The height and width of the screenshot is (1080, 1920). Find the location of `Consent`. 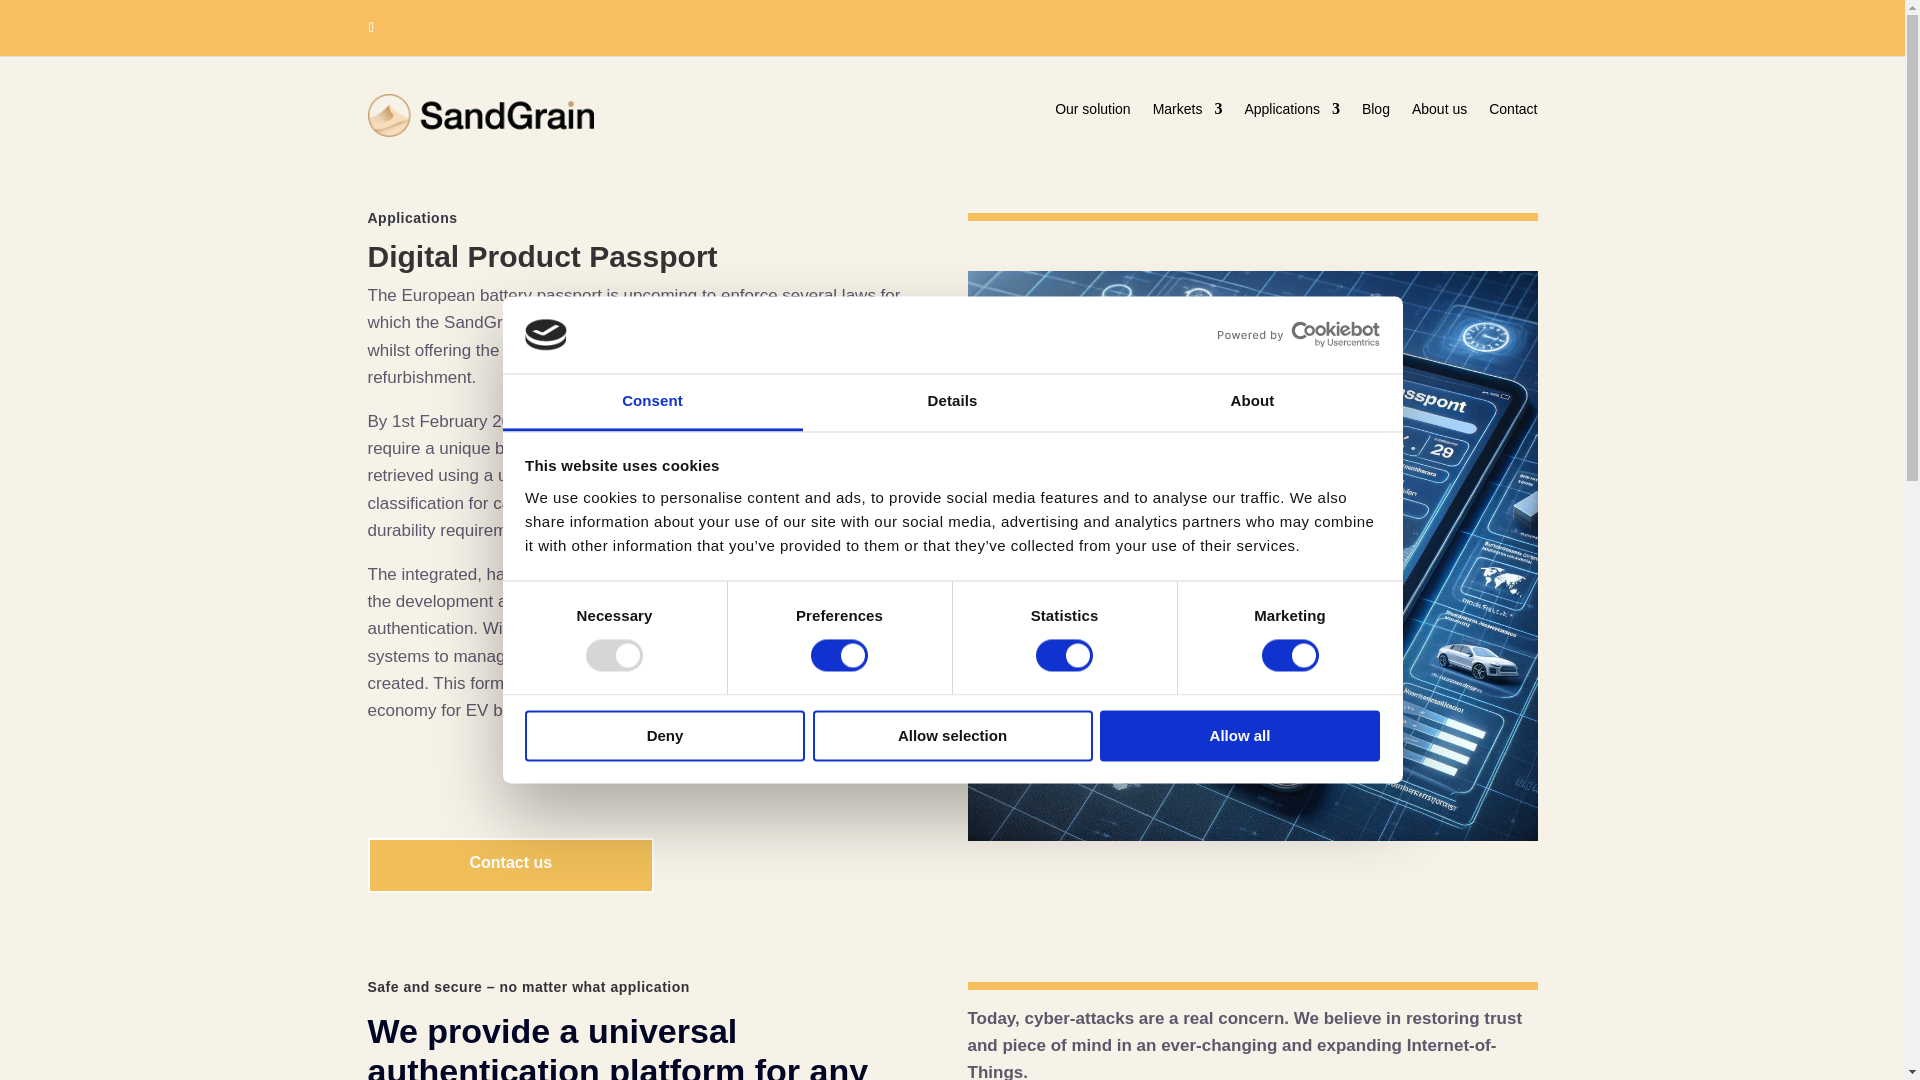

Consent is located at coordinates (652, 402).